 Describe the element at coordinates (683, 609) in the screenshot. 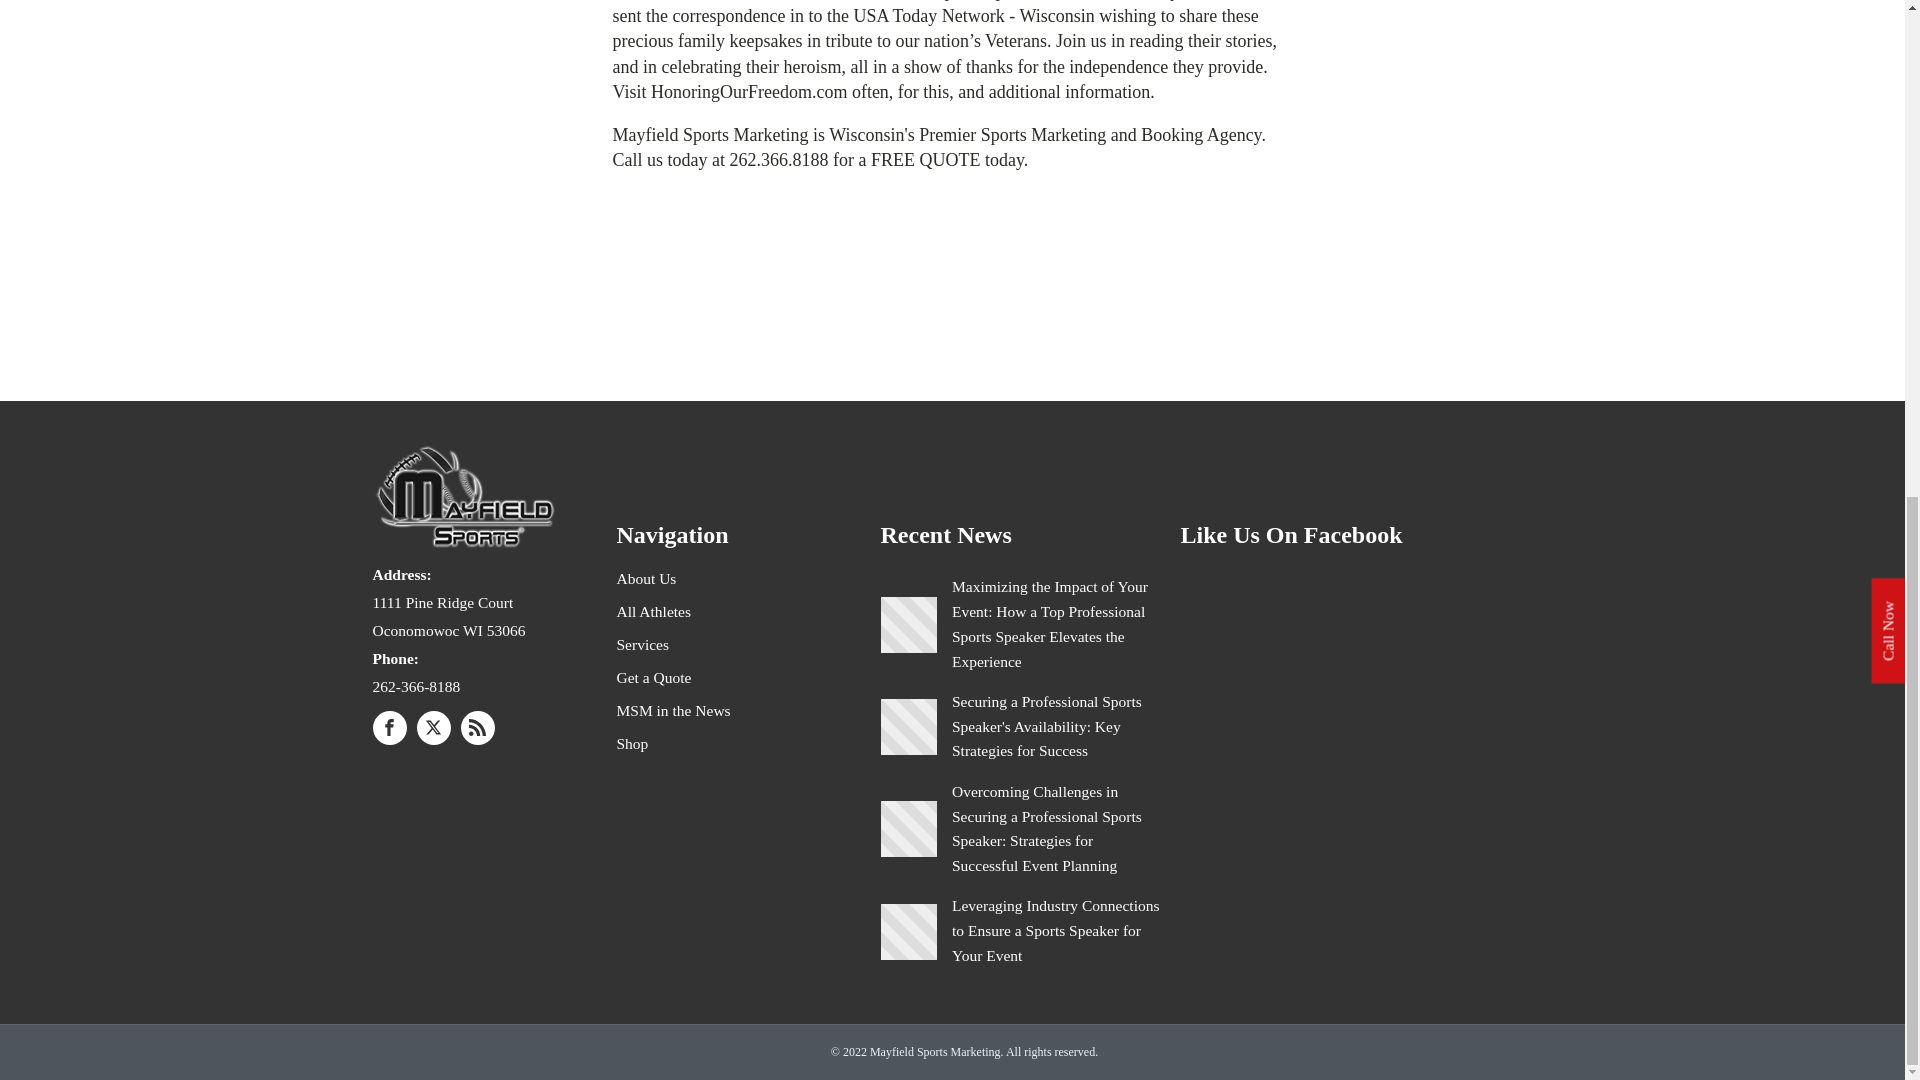

I see `All Athletes` at that location.